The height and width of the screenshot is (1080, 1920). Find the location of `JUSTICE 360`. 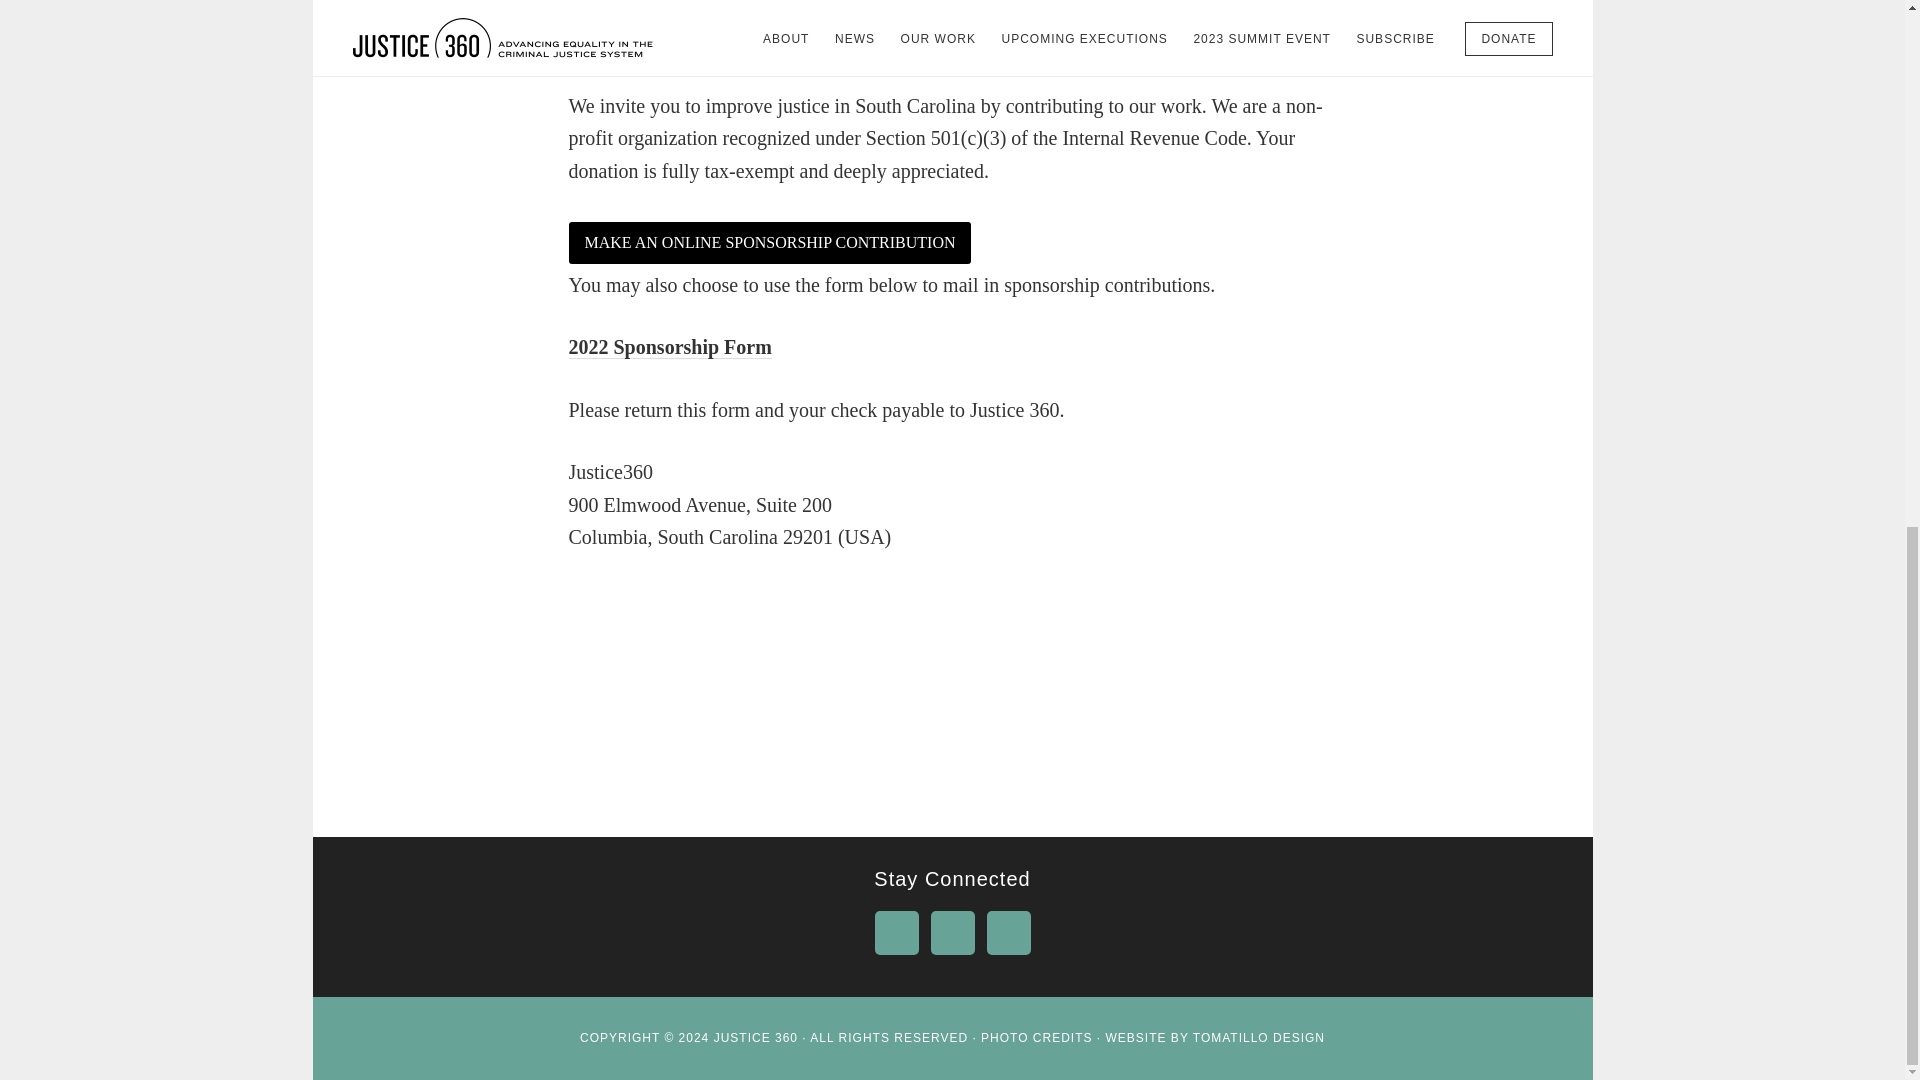

JUSTICE 360 is located at coordinates (756, 1038).